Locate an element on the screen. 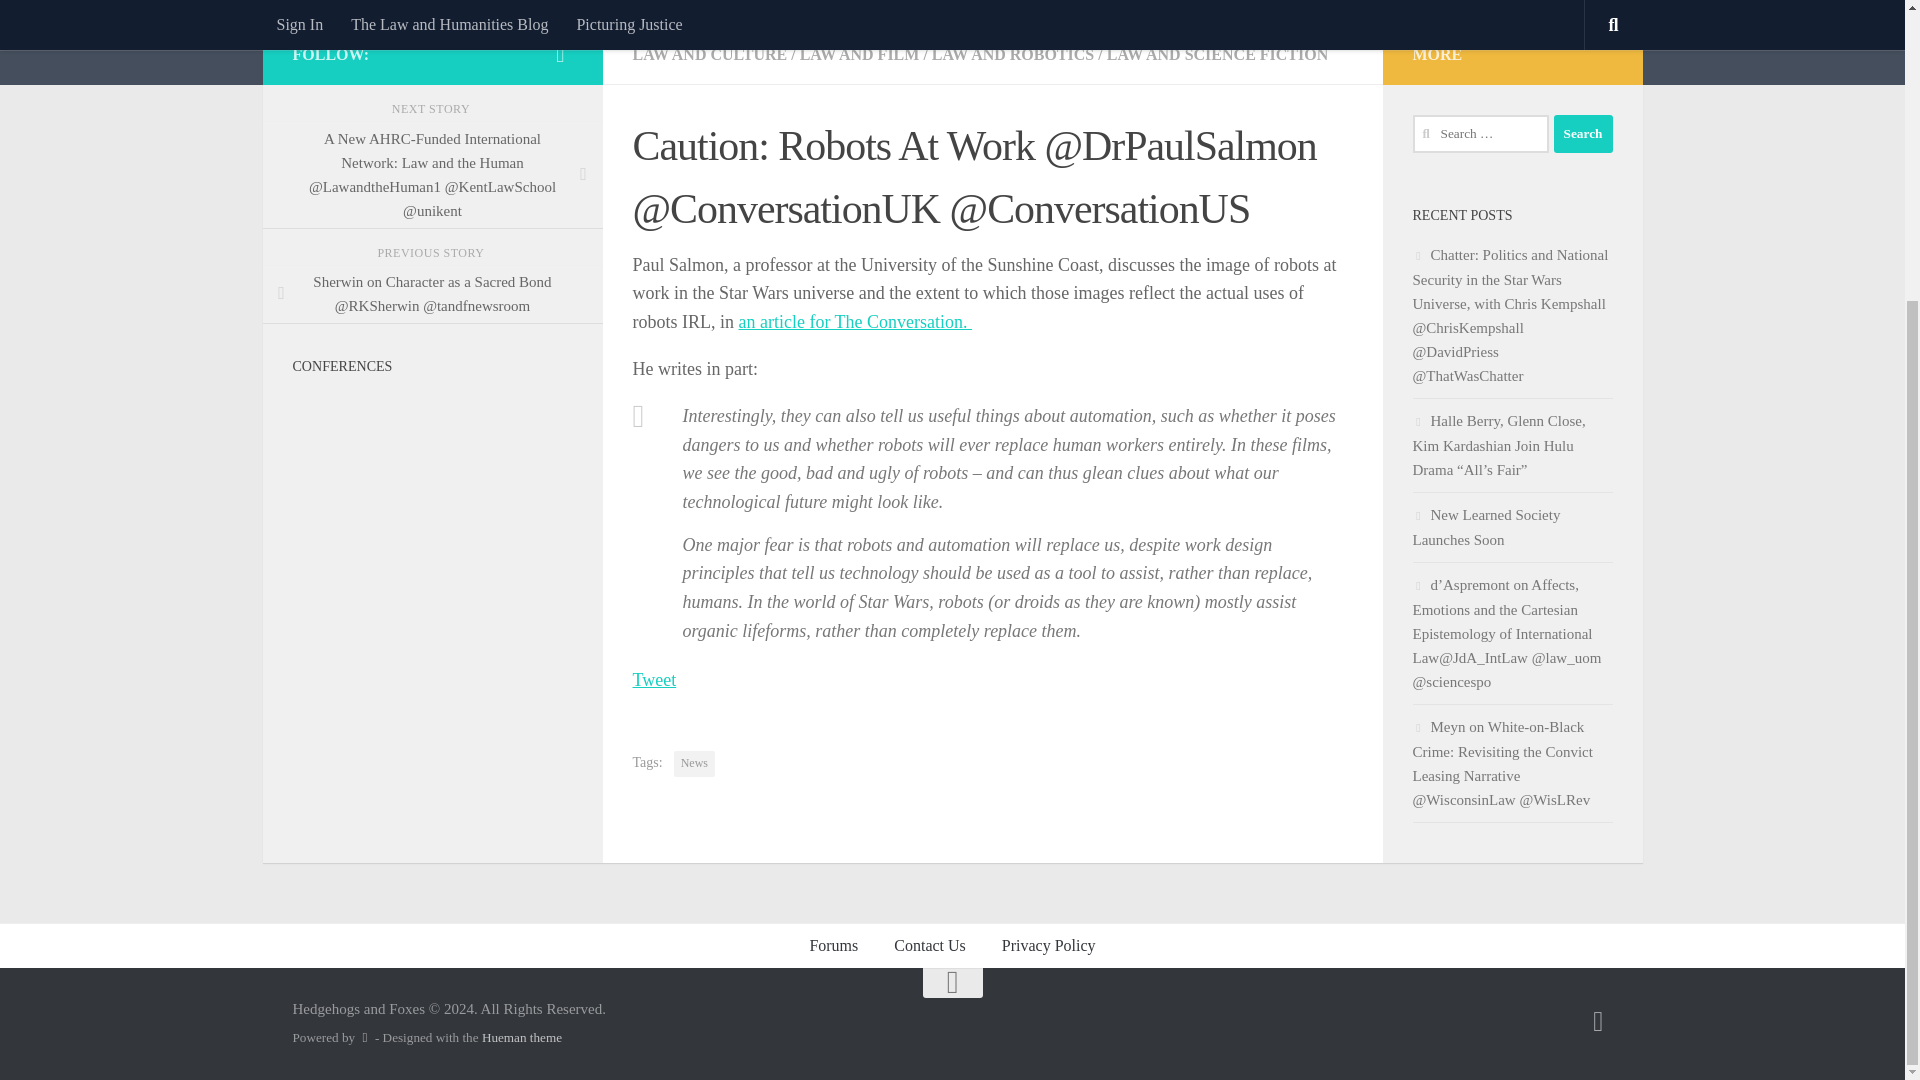 This screenshot has height=1080, width=1920. Follow us on Twitter is located at coordinates (1598, 1021).